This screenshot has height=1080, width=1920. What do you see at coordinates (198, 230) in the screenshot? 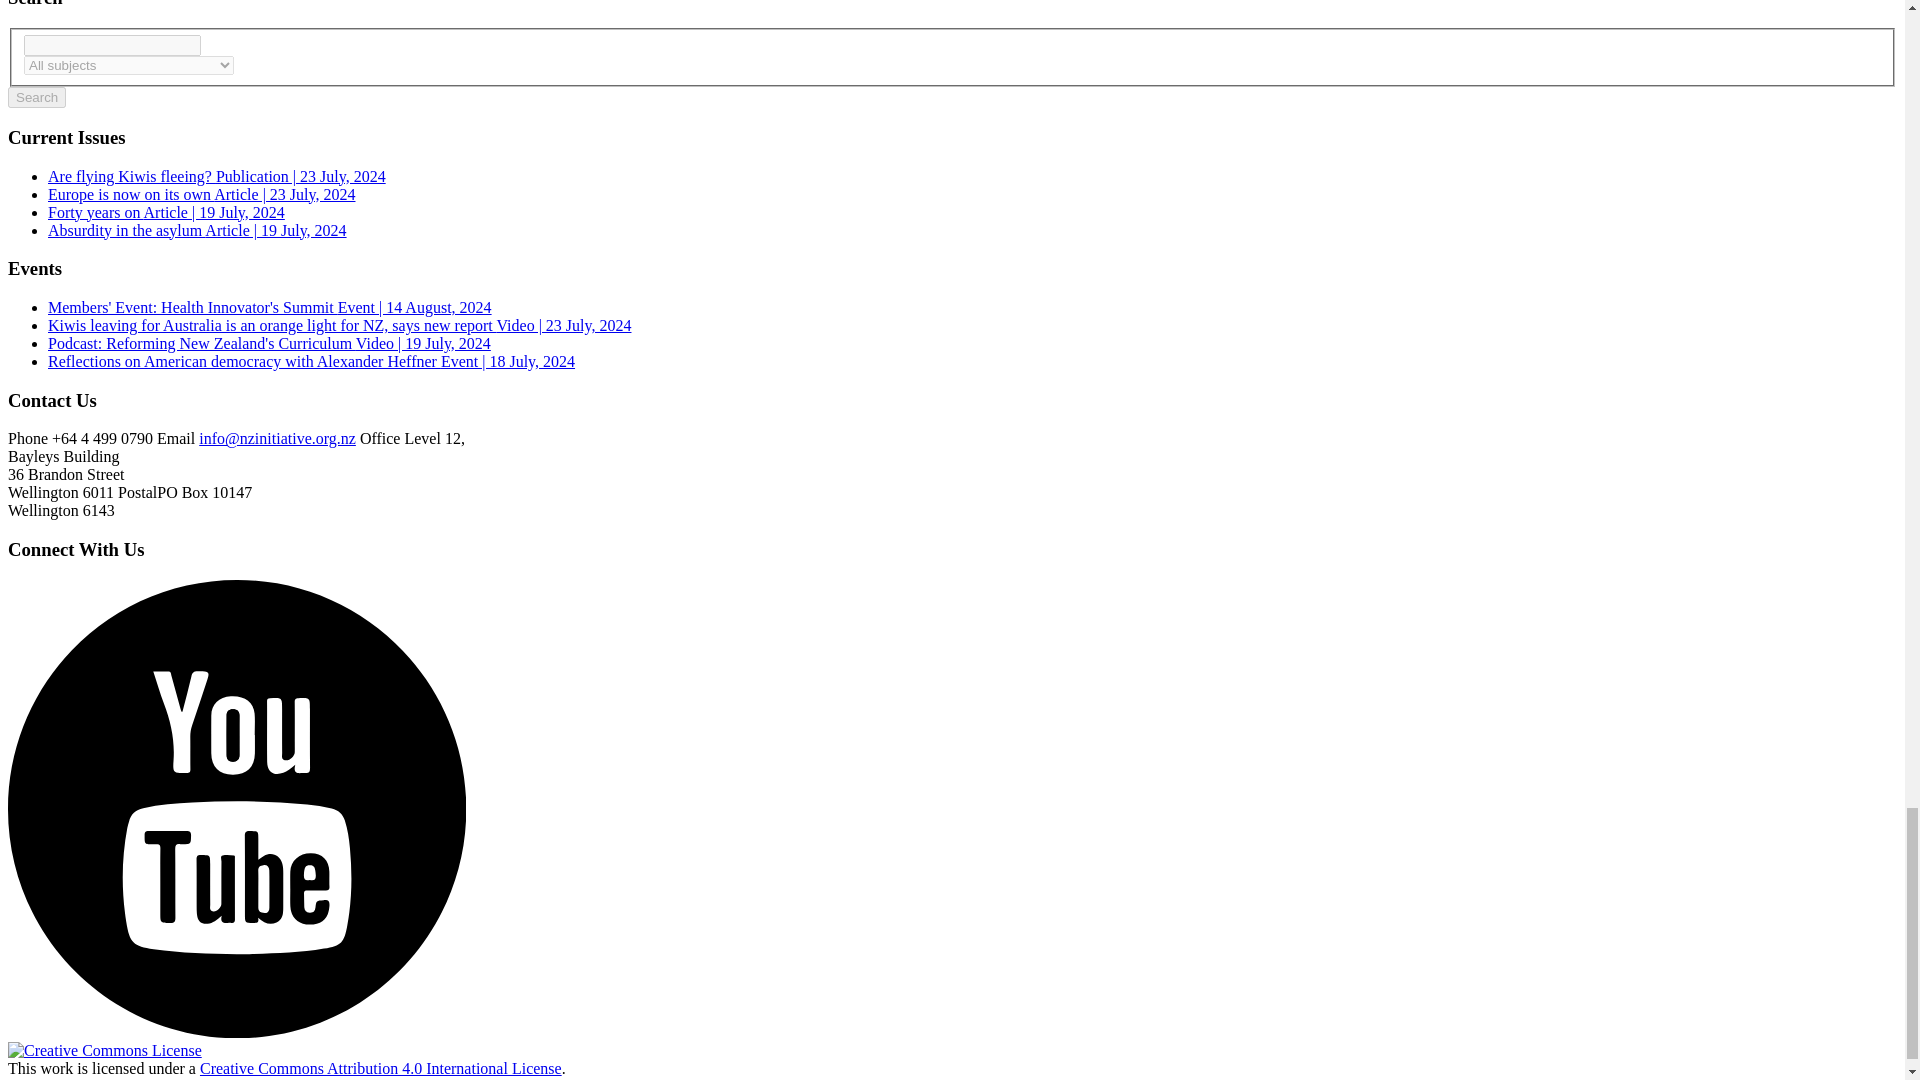
I see `Absurdity in the asylum` at bounding box center [198, 230].